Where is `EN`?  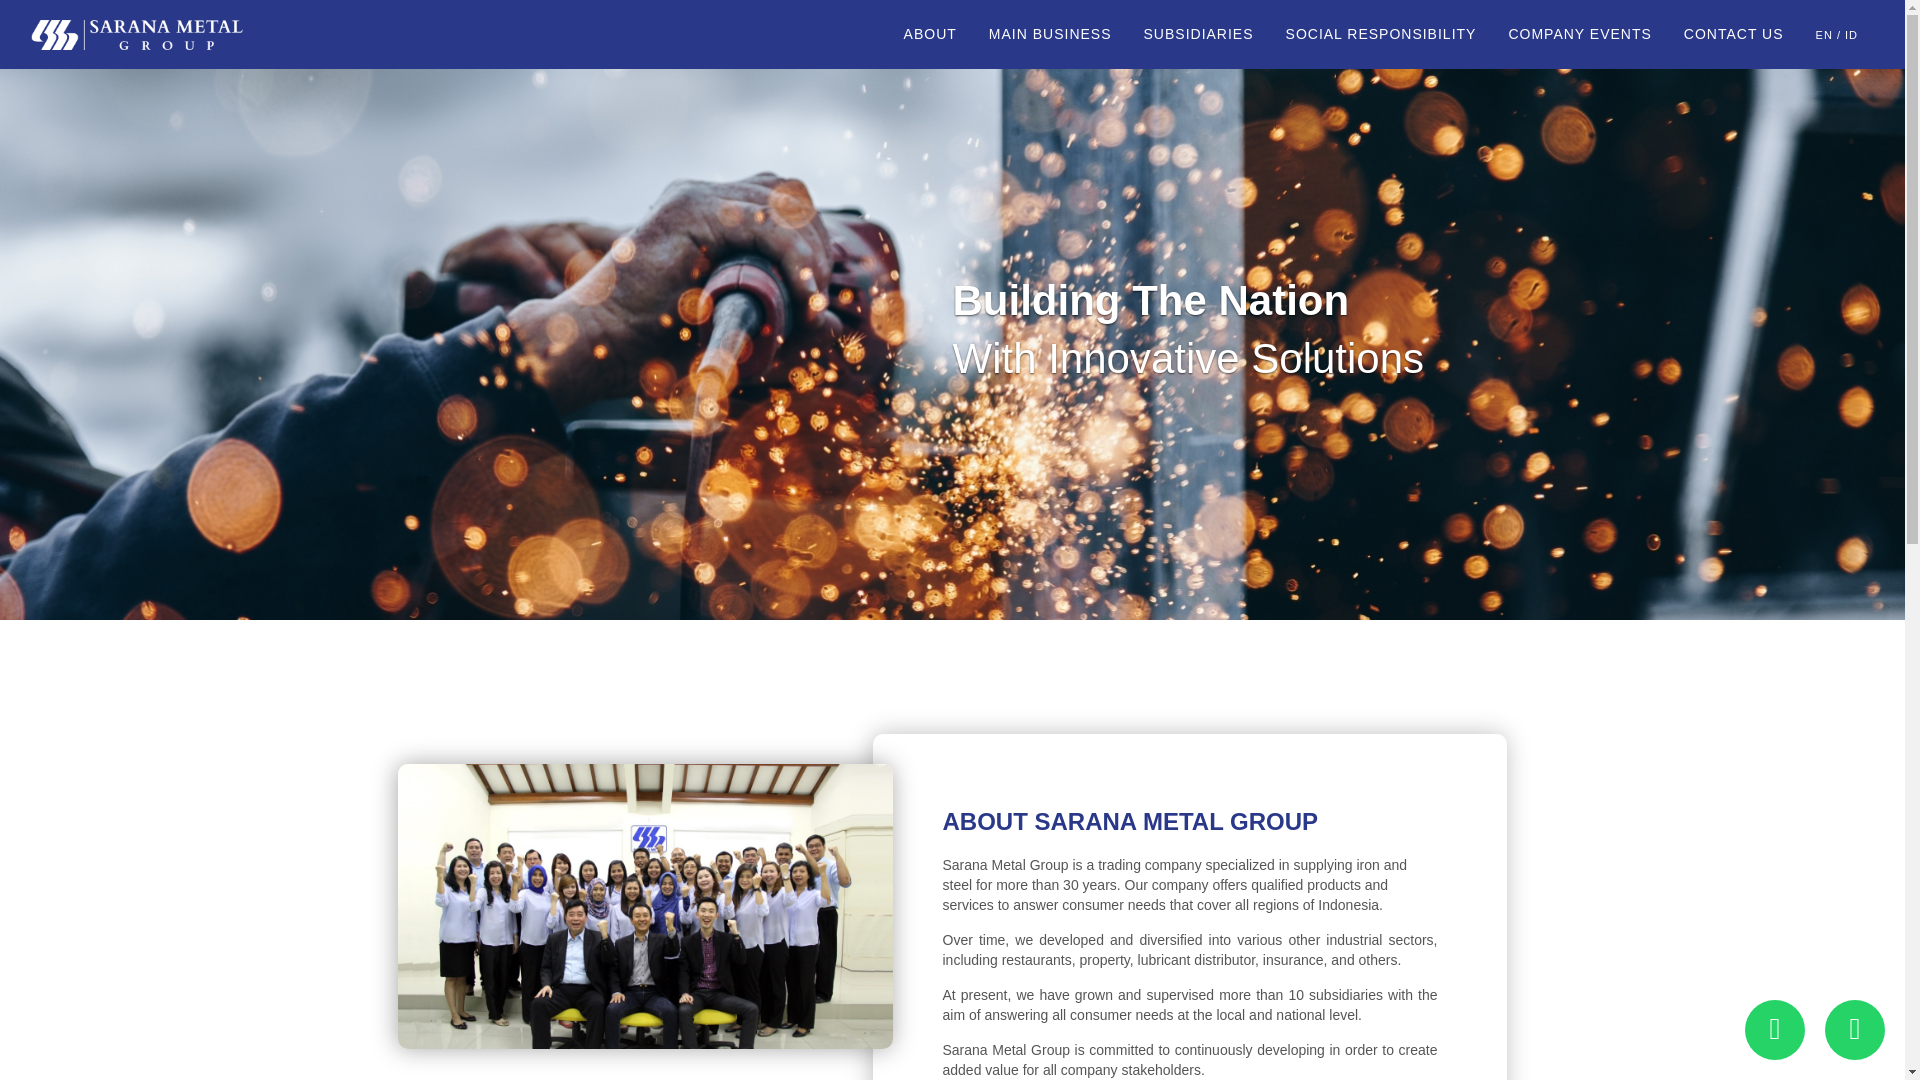
EN is located at coordinates (1824, 35).